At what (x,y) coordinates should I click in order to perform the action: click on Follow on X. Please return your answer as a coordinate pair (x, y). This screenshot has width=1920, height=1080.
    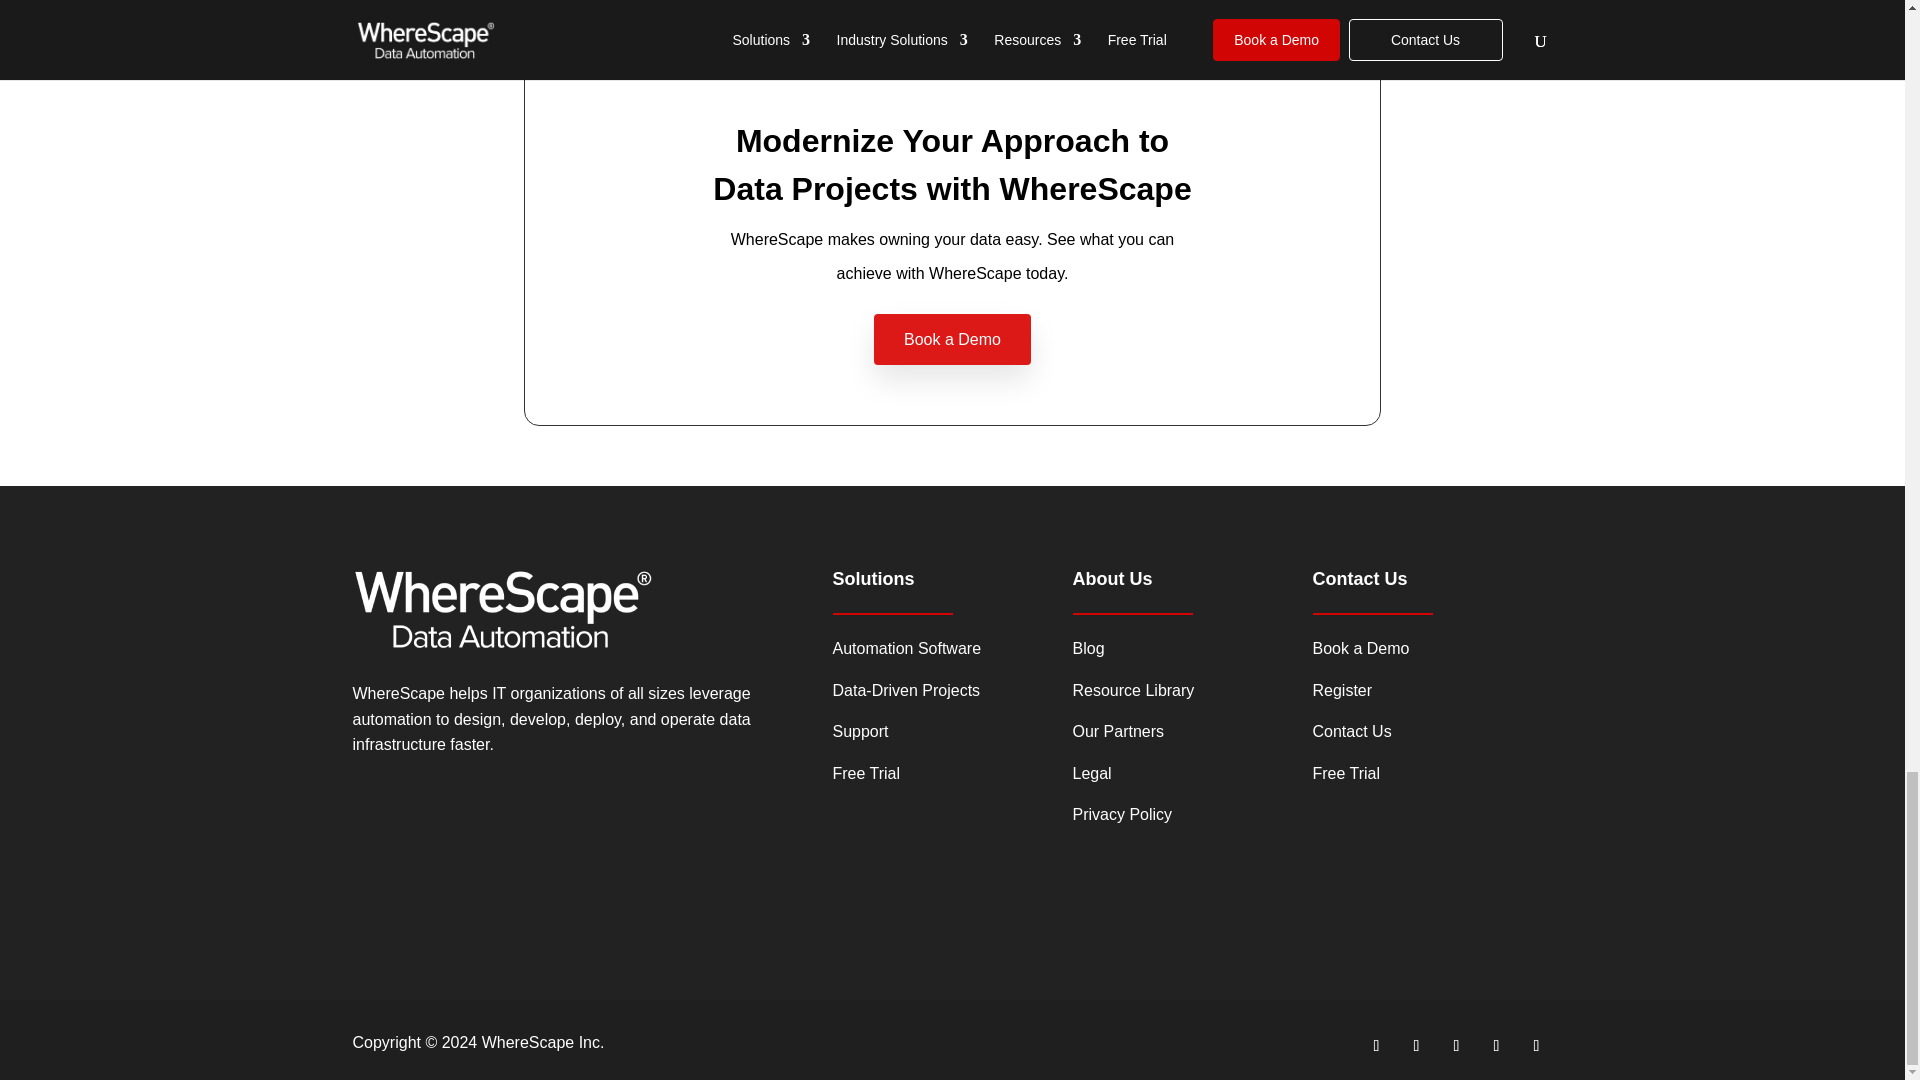
    Looking at the image, I should click on (1376, 1046).